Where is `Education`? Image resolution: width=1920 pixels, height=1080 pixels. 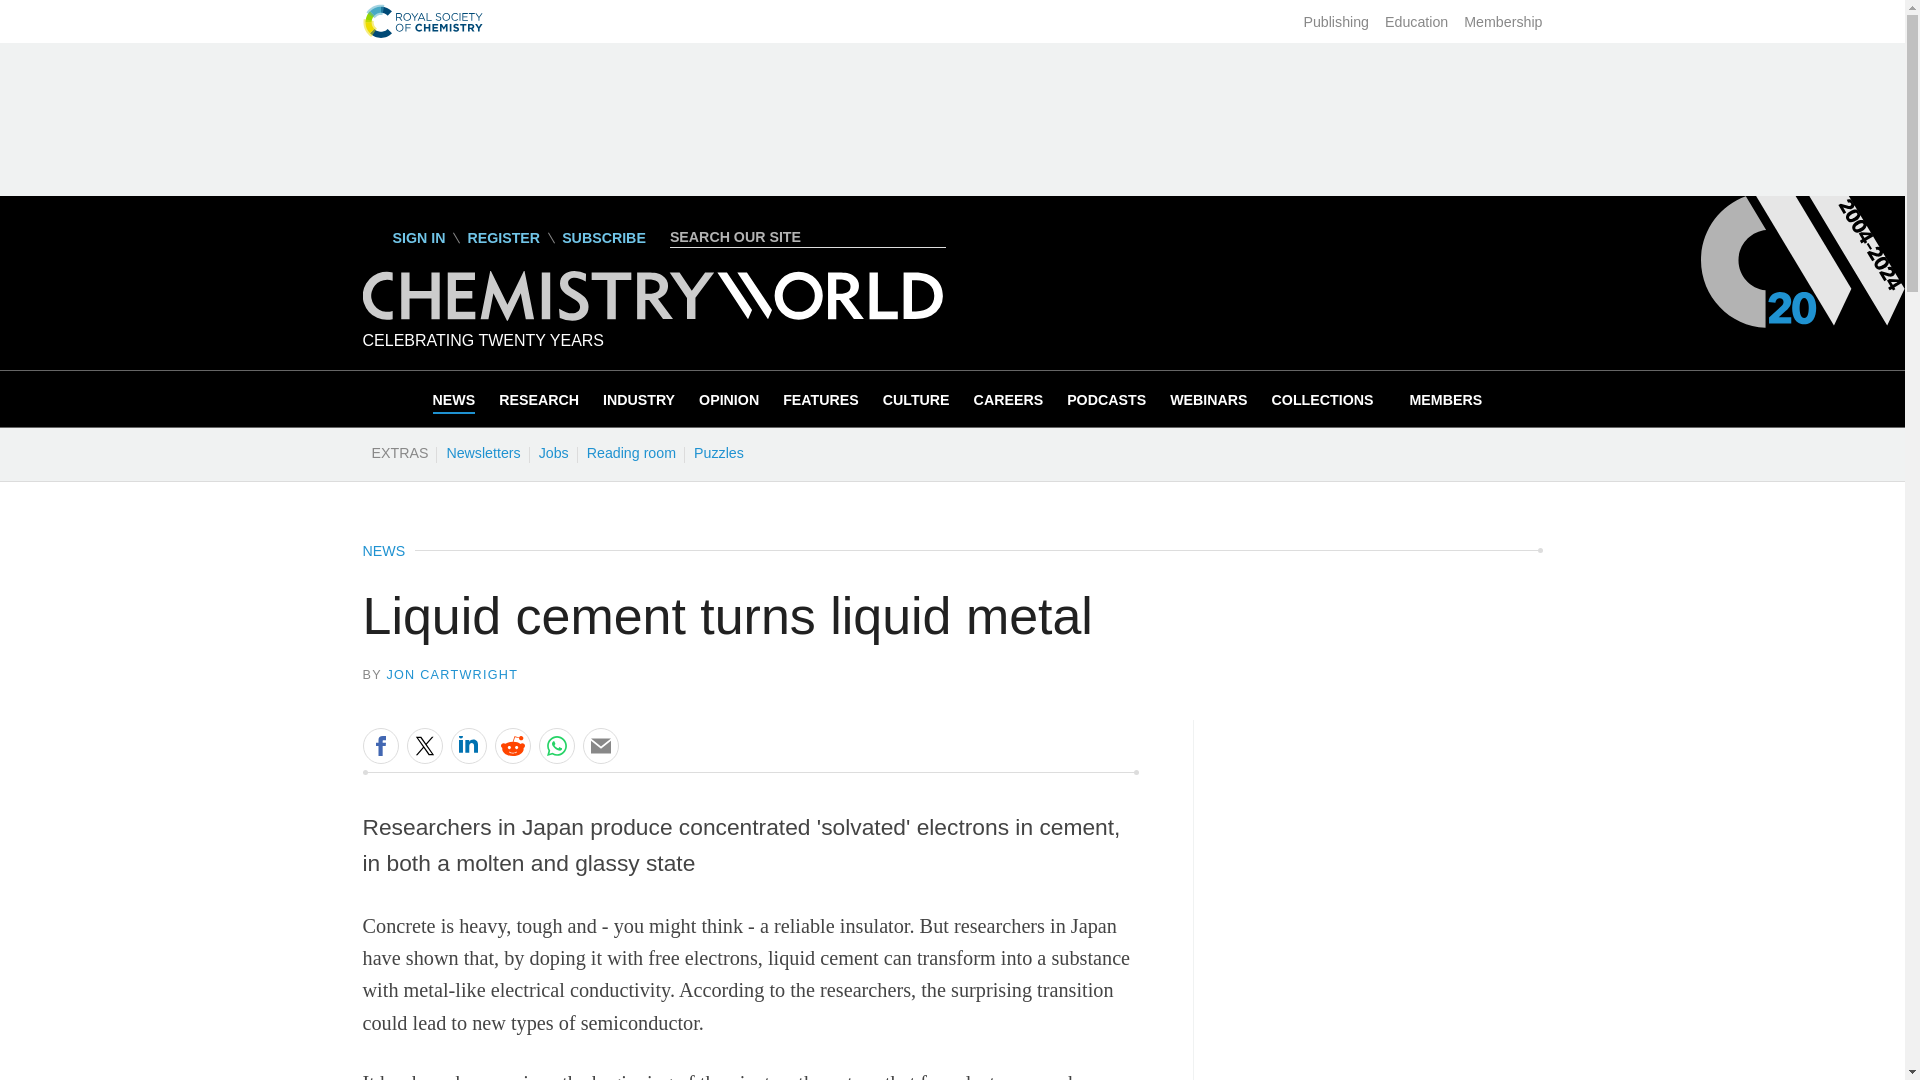 Education is located at coordinates (1416, 22).